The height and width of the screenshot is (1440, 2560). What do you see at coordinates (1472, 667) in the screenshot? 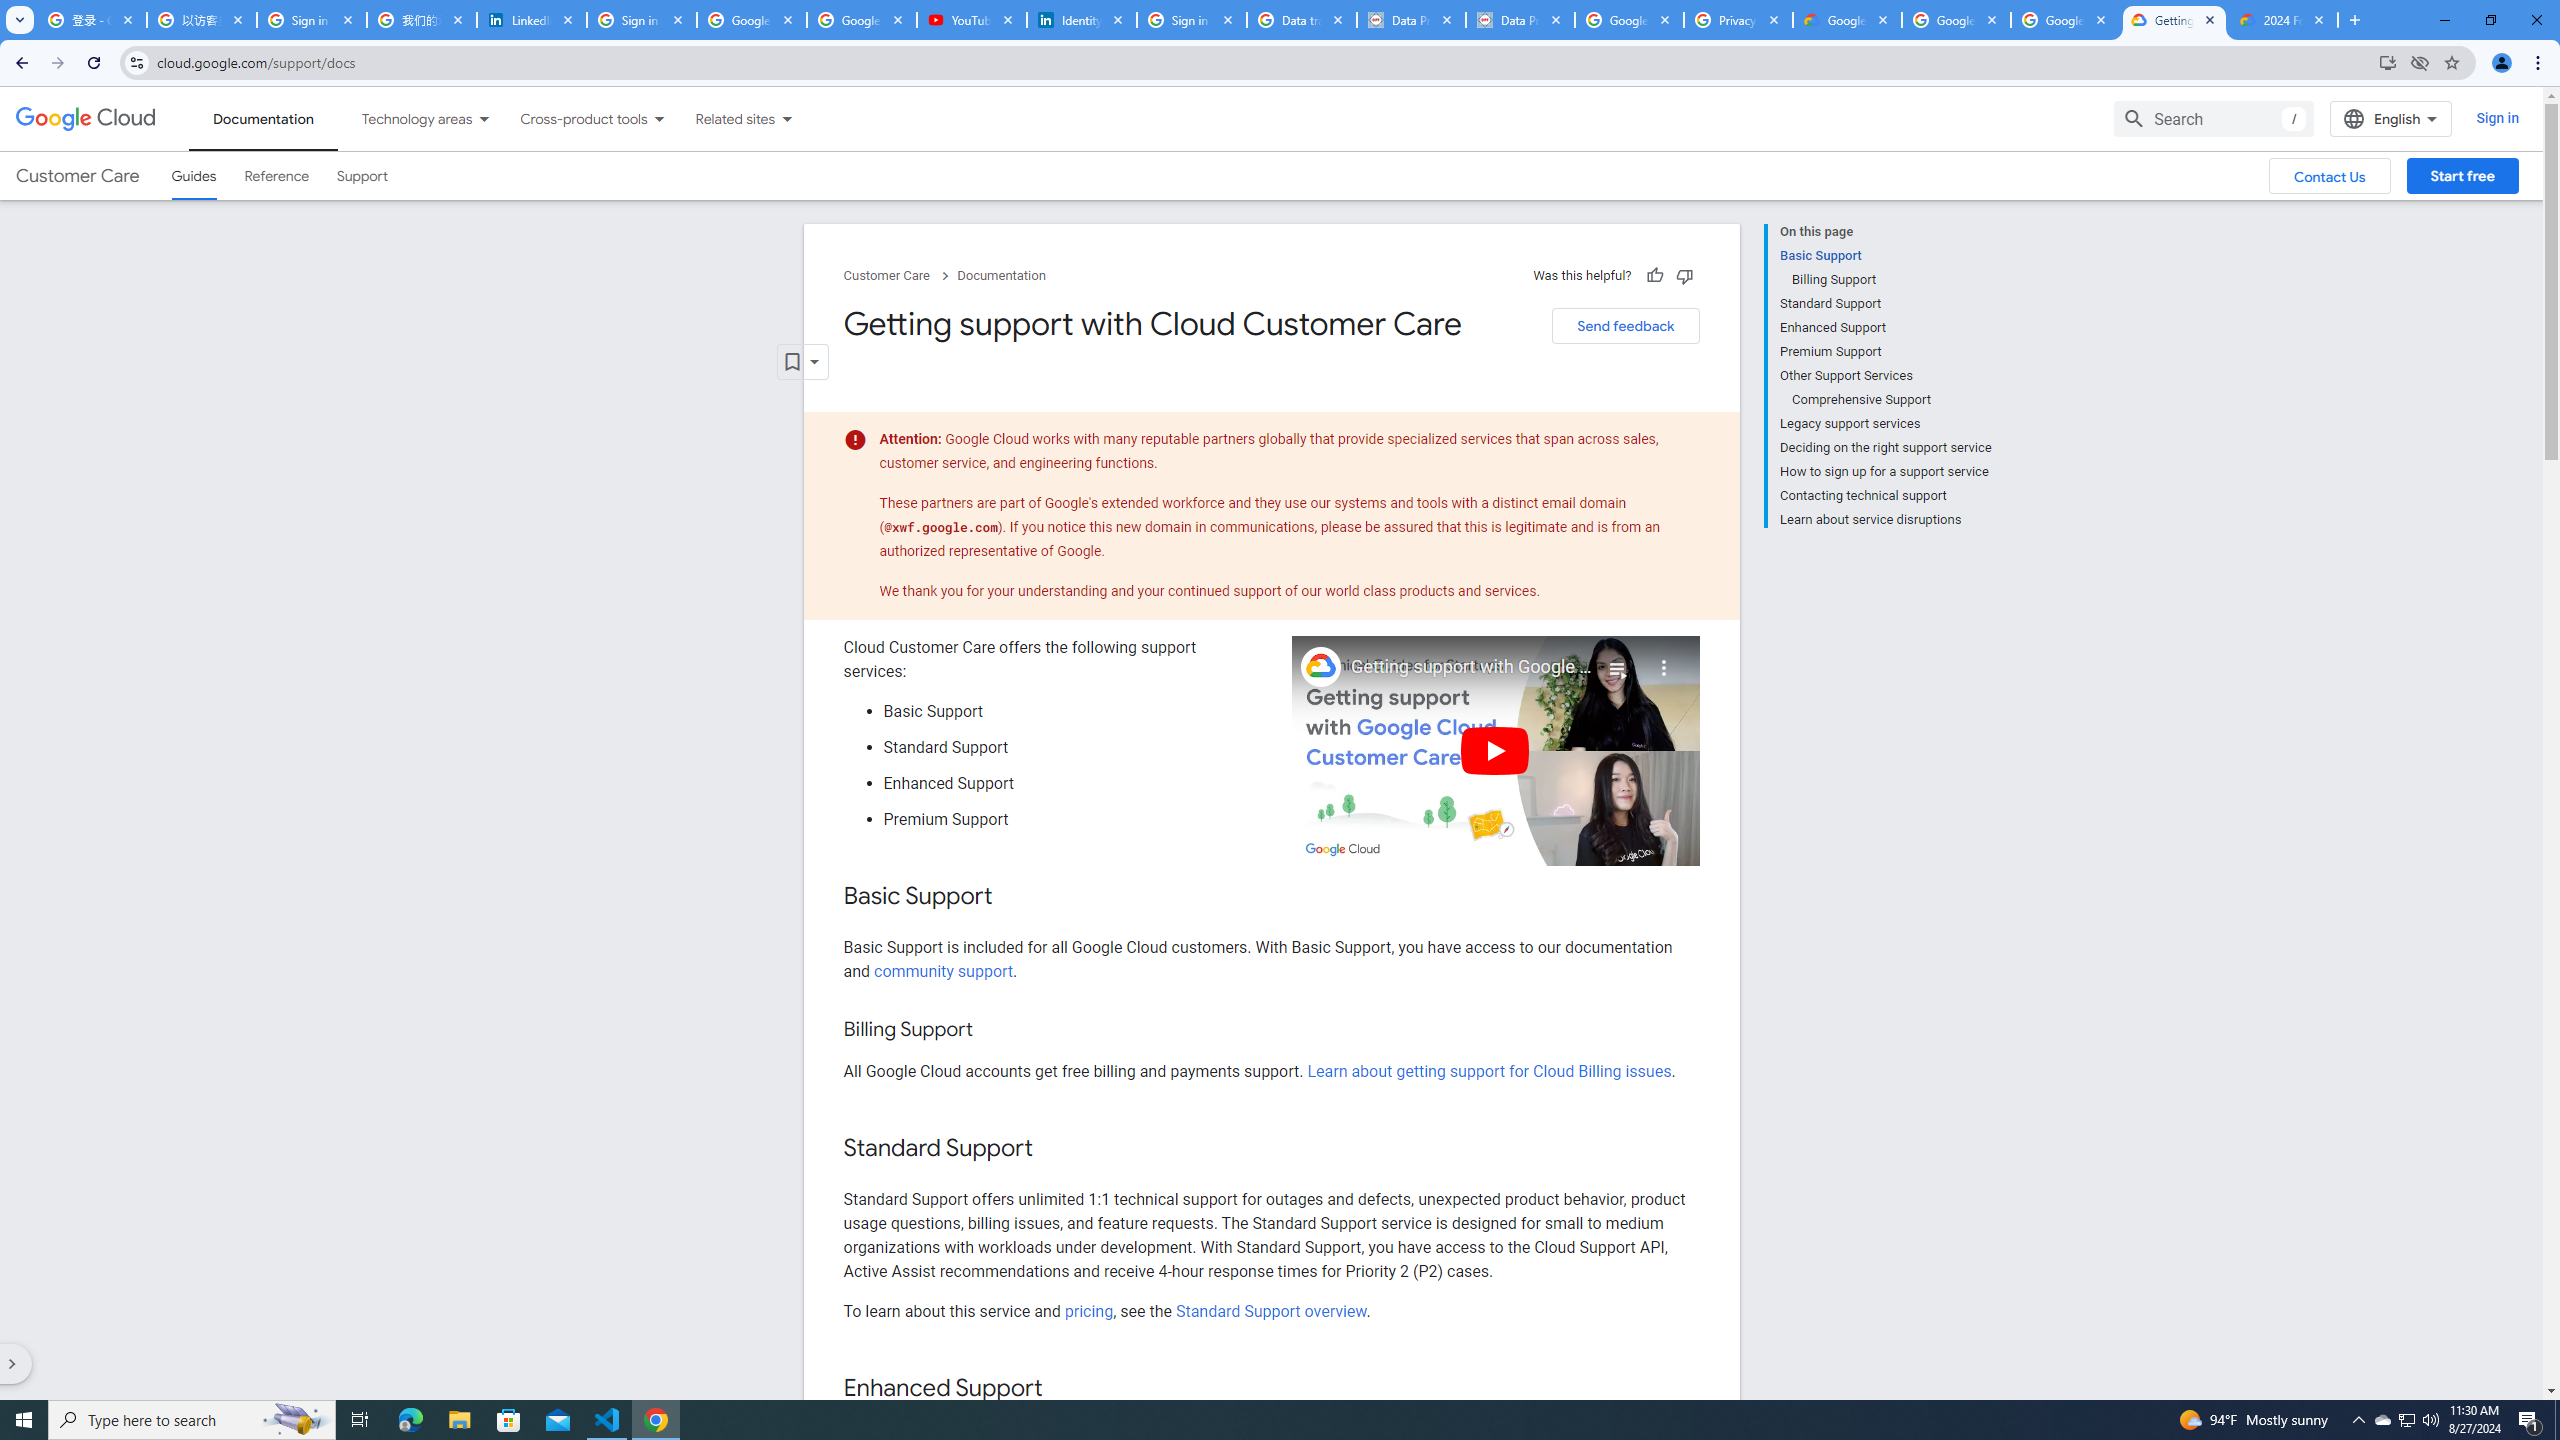
I see `Getting support with Google Cloud Customer Care` at bounding box center [1472, 667].